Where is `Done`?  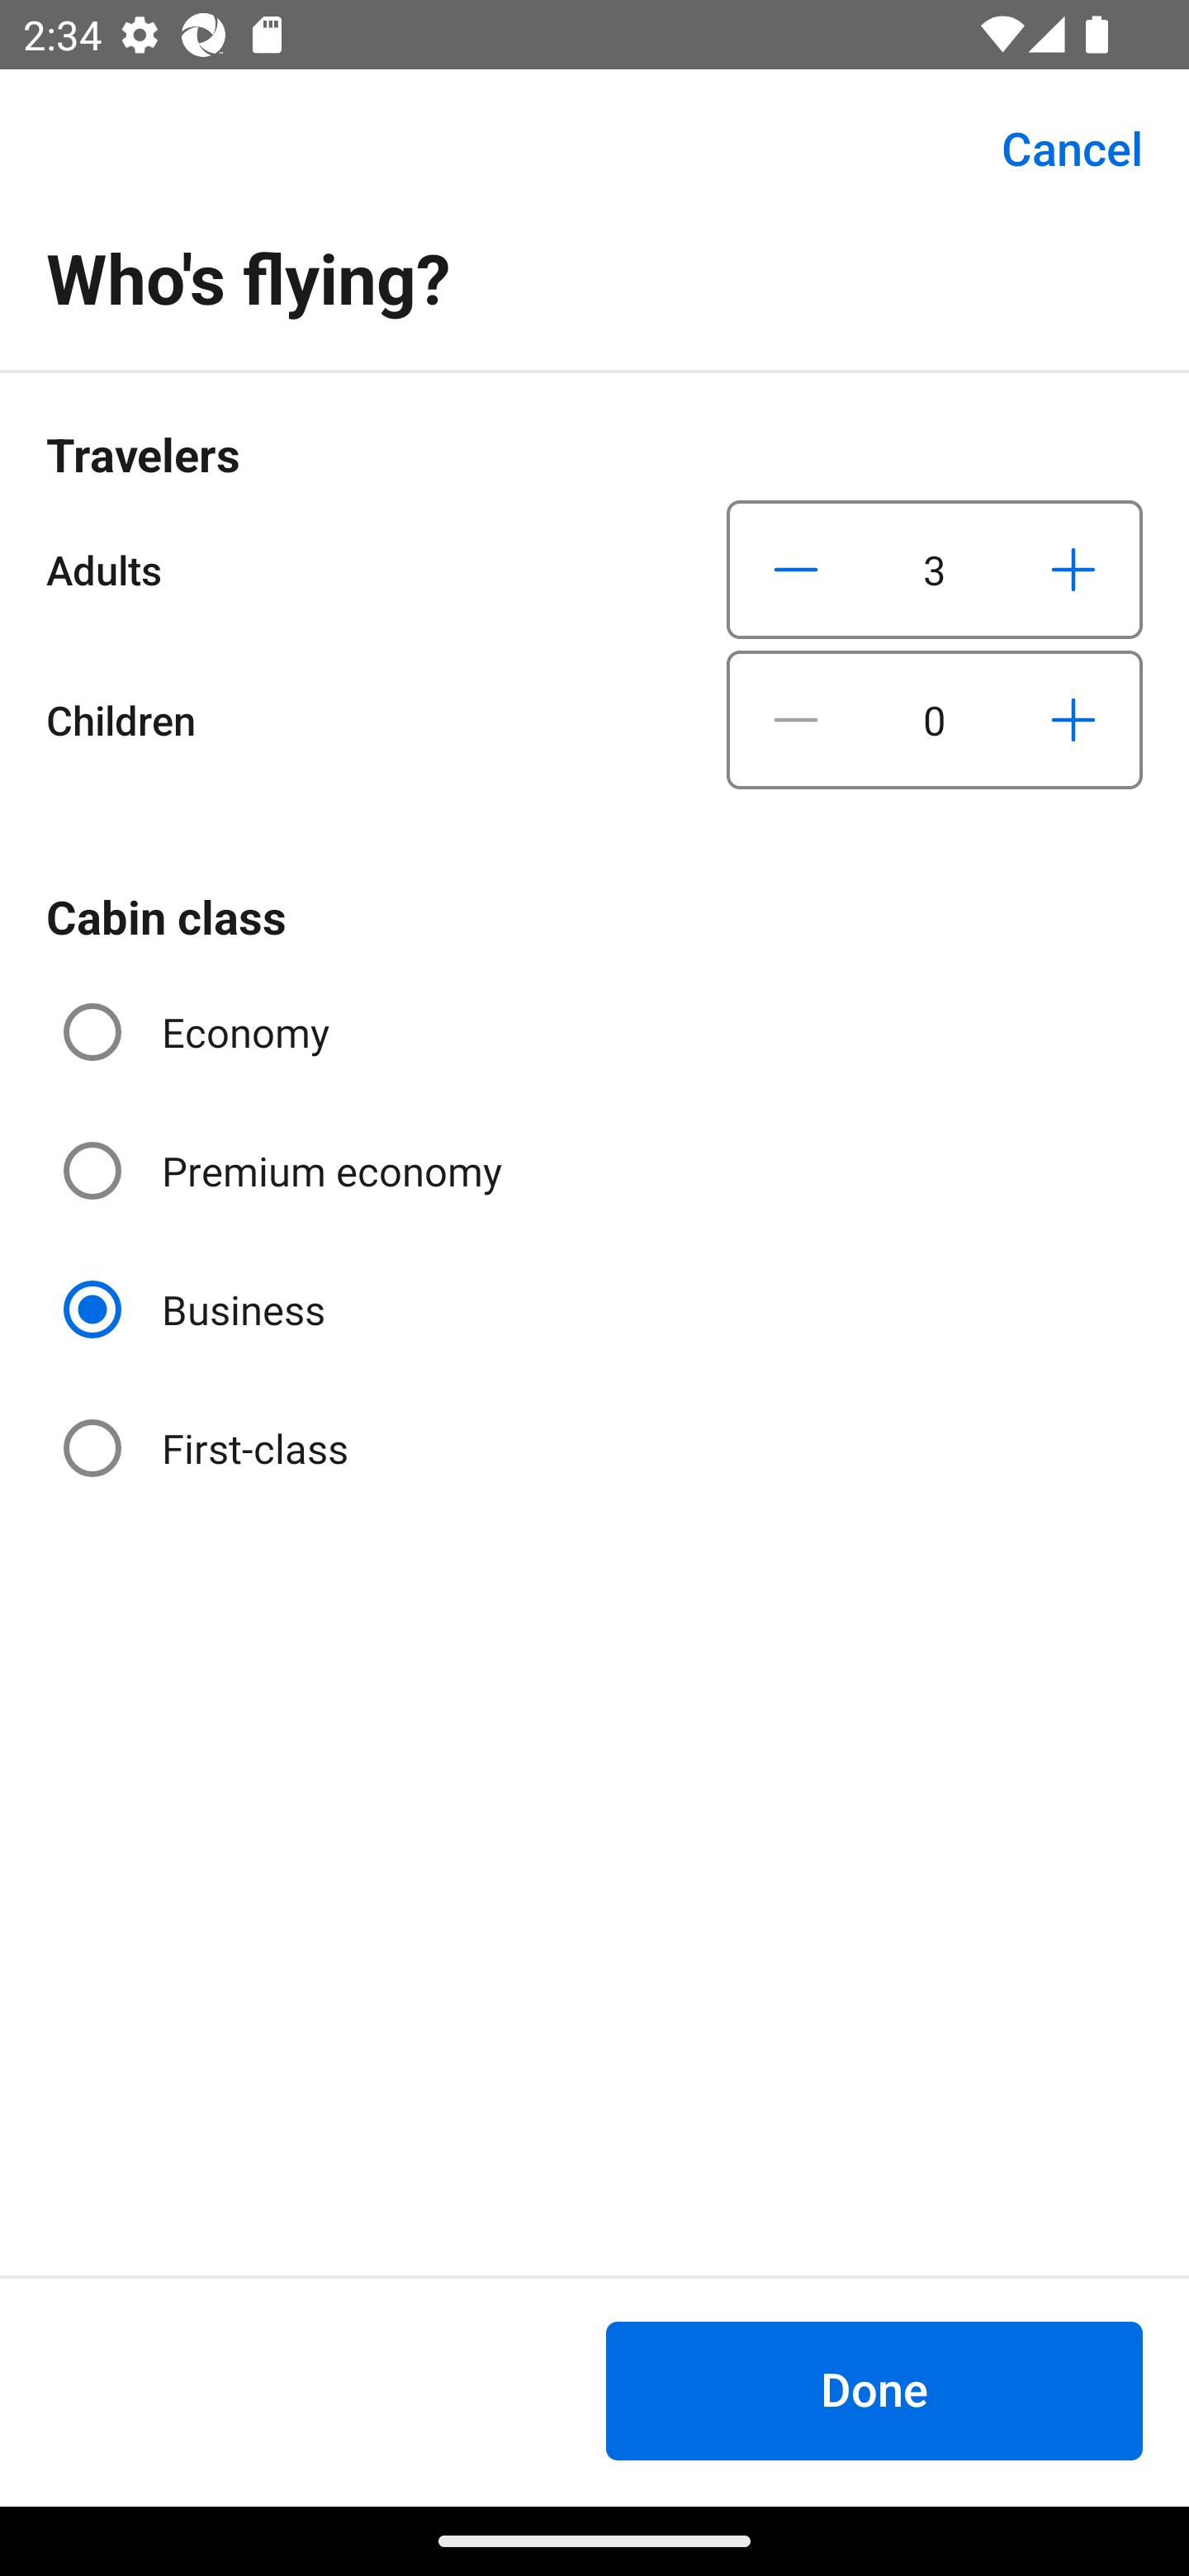 Done is located at coordinates (874, 2390).